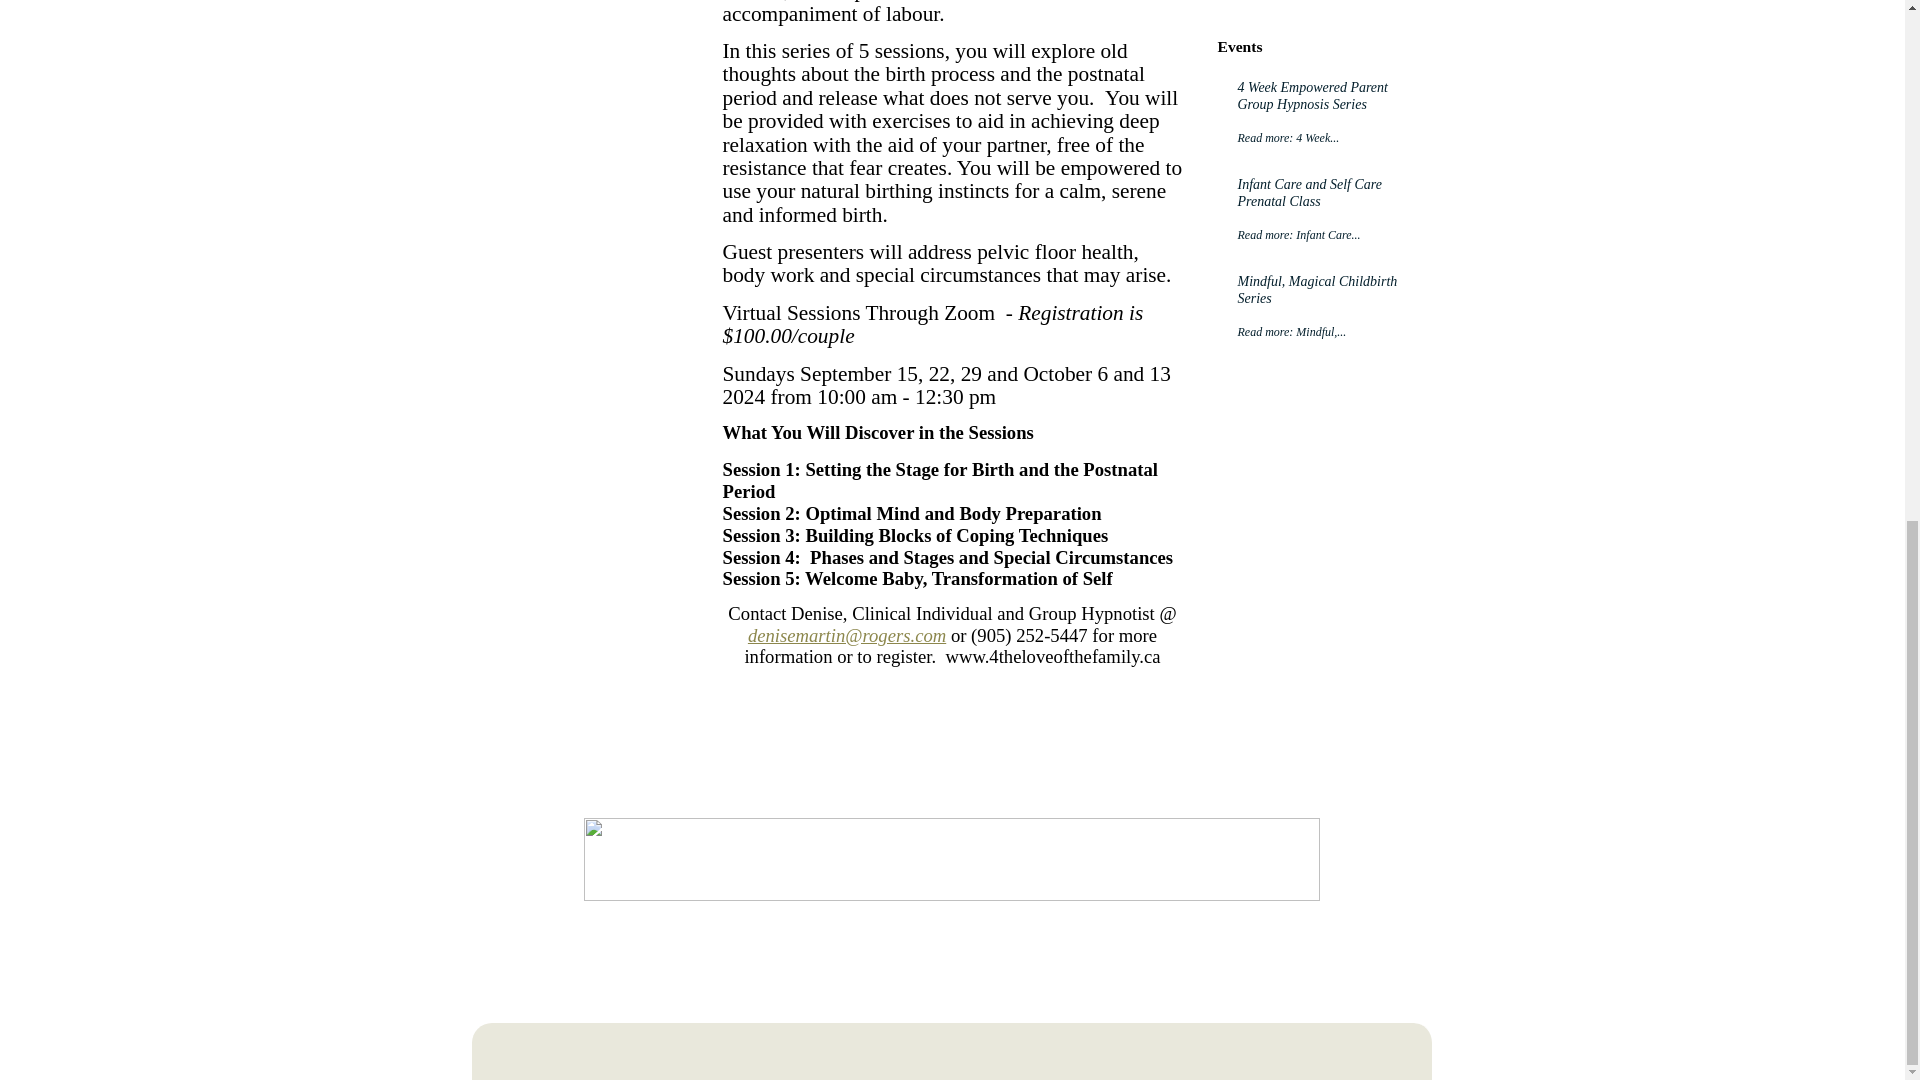 Image resolution: width=1920 pixels, height=1080 pixels. I want to click on Read more: Infant Care..., so click(1312, 235).